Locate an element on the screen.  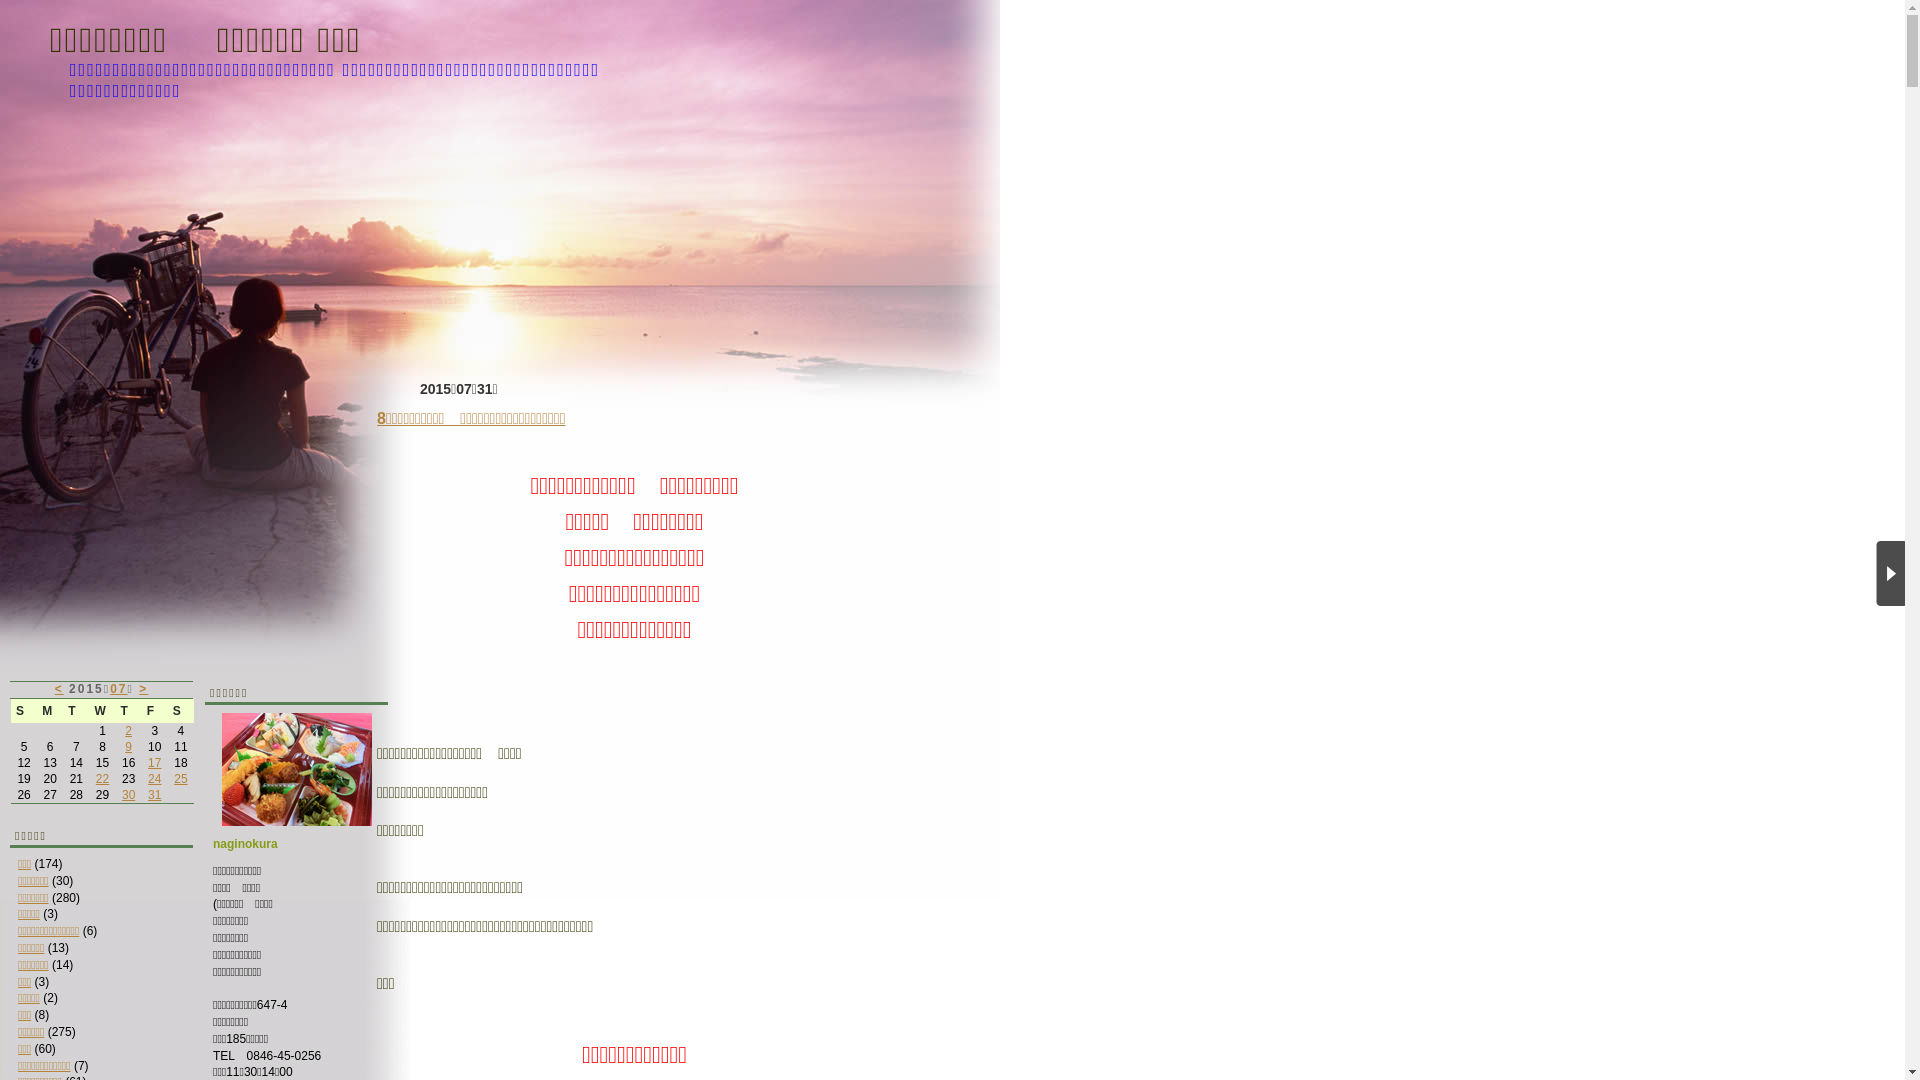
25 is located at coordinates (180, 779).